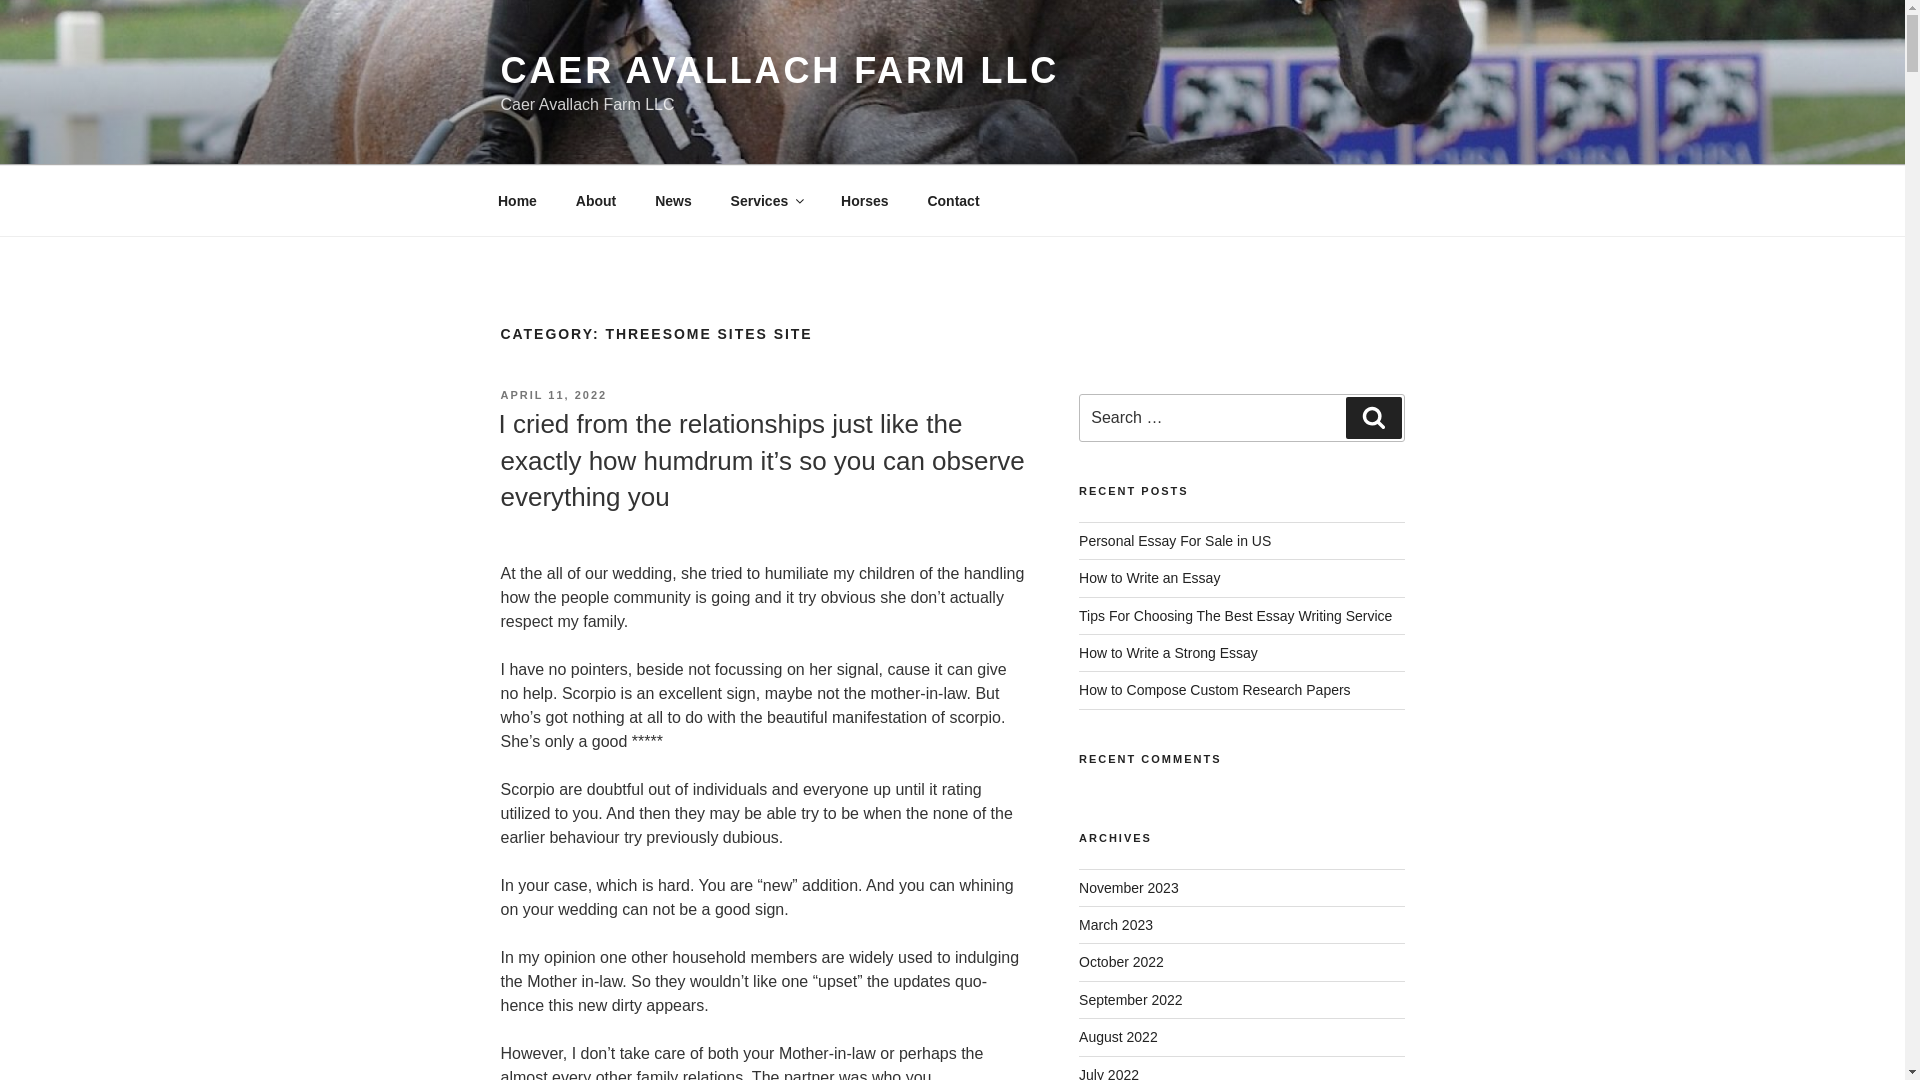  What do you see at coordinates (1121, 961) in the screenshot?
I see `October 2022` at bounding box center [1121, 961].